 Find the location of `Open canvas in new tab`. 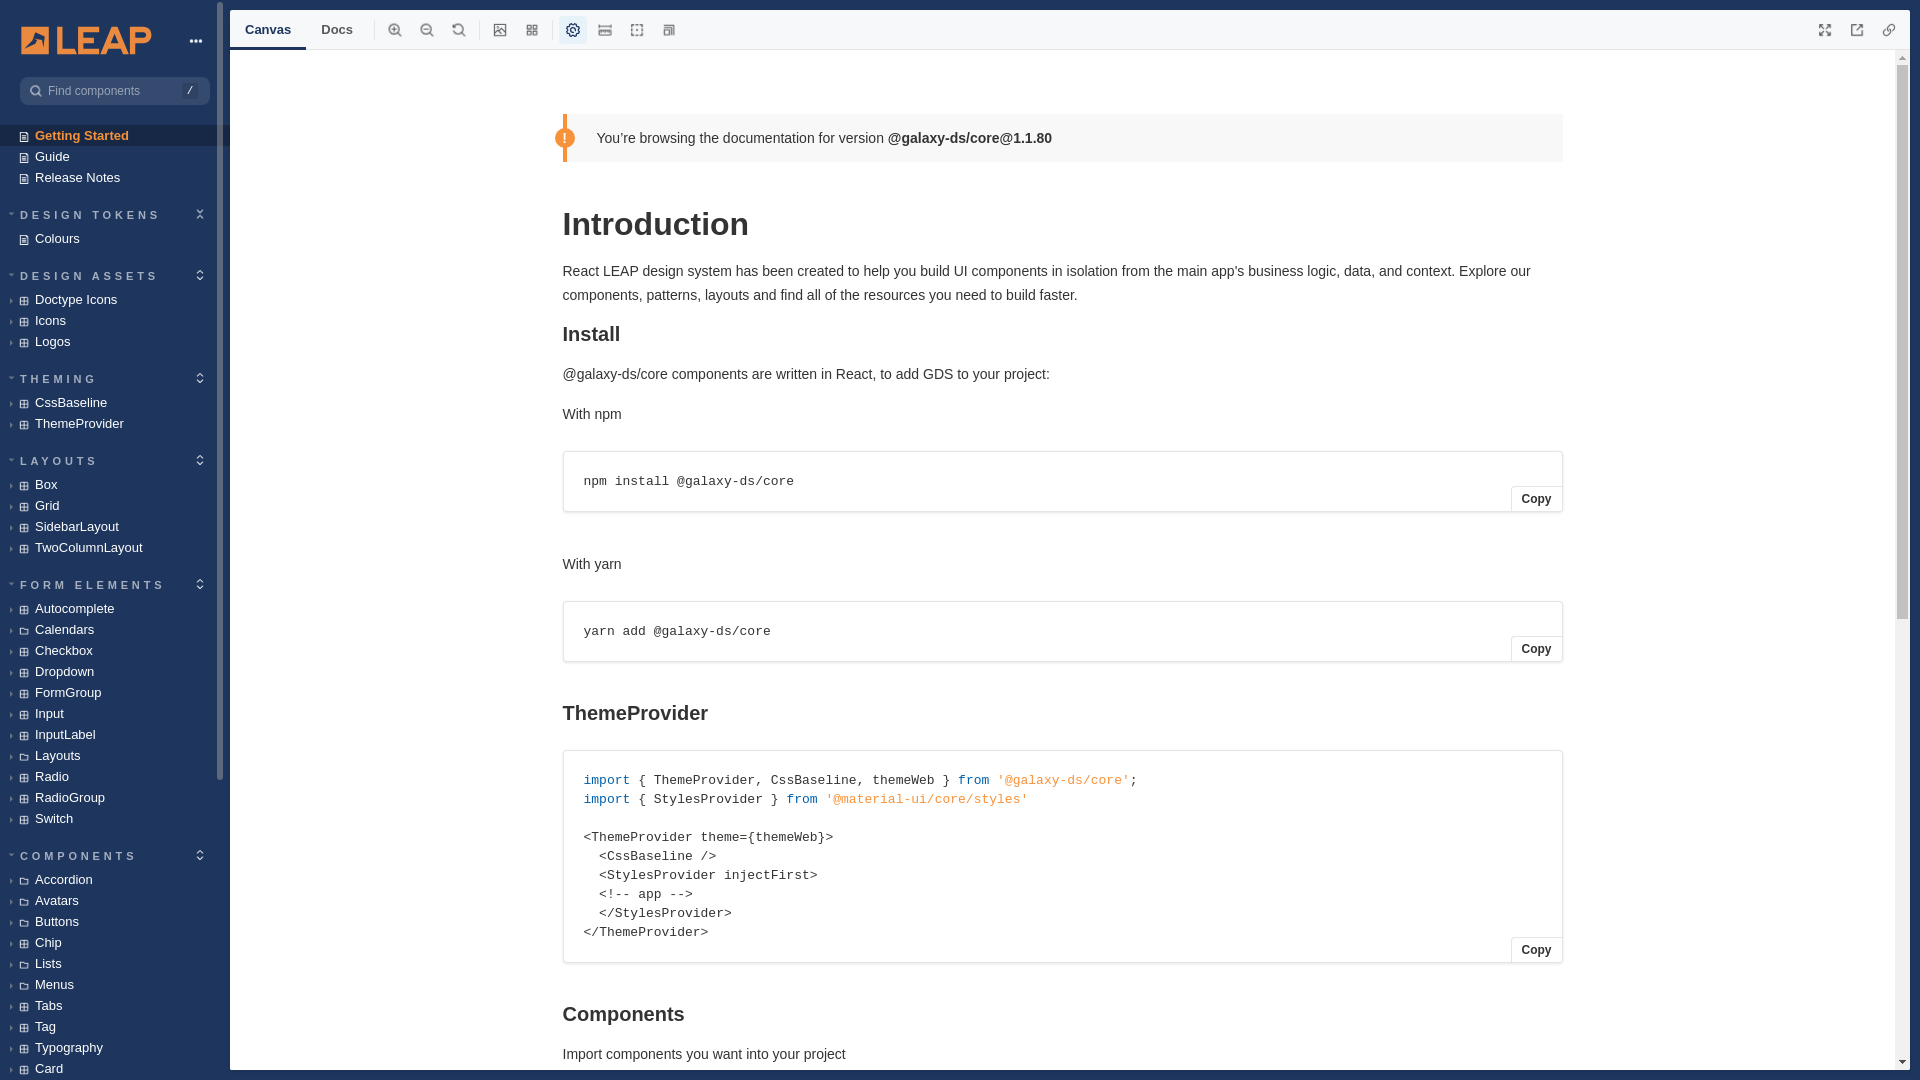

Open canvas in new tab is located at coordinates (1857, 30).